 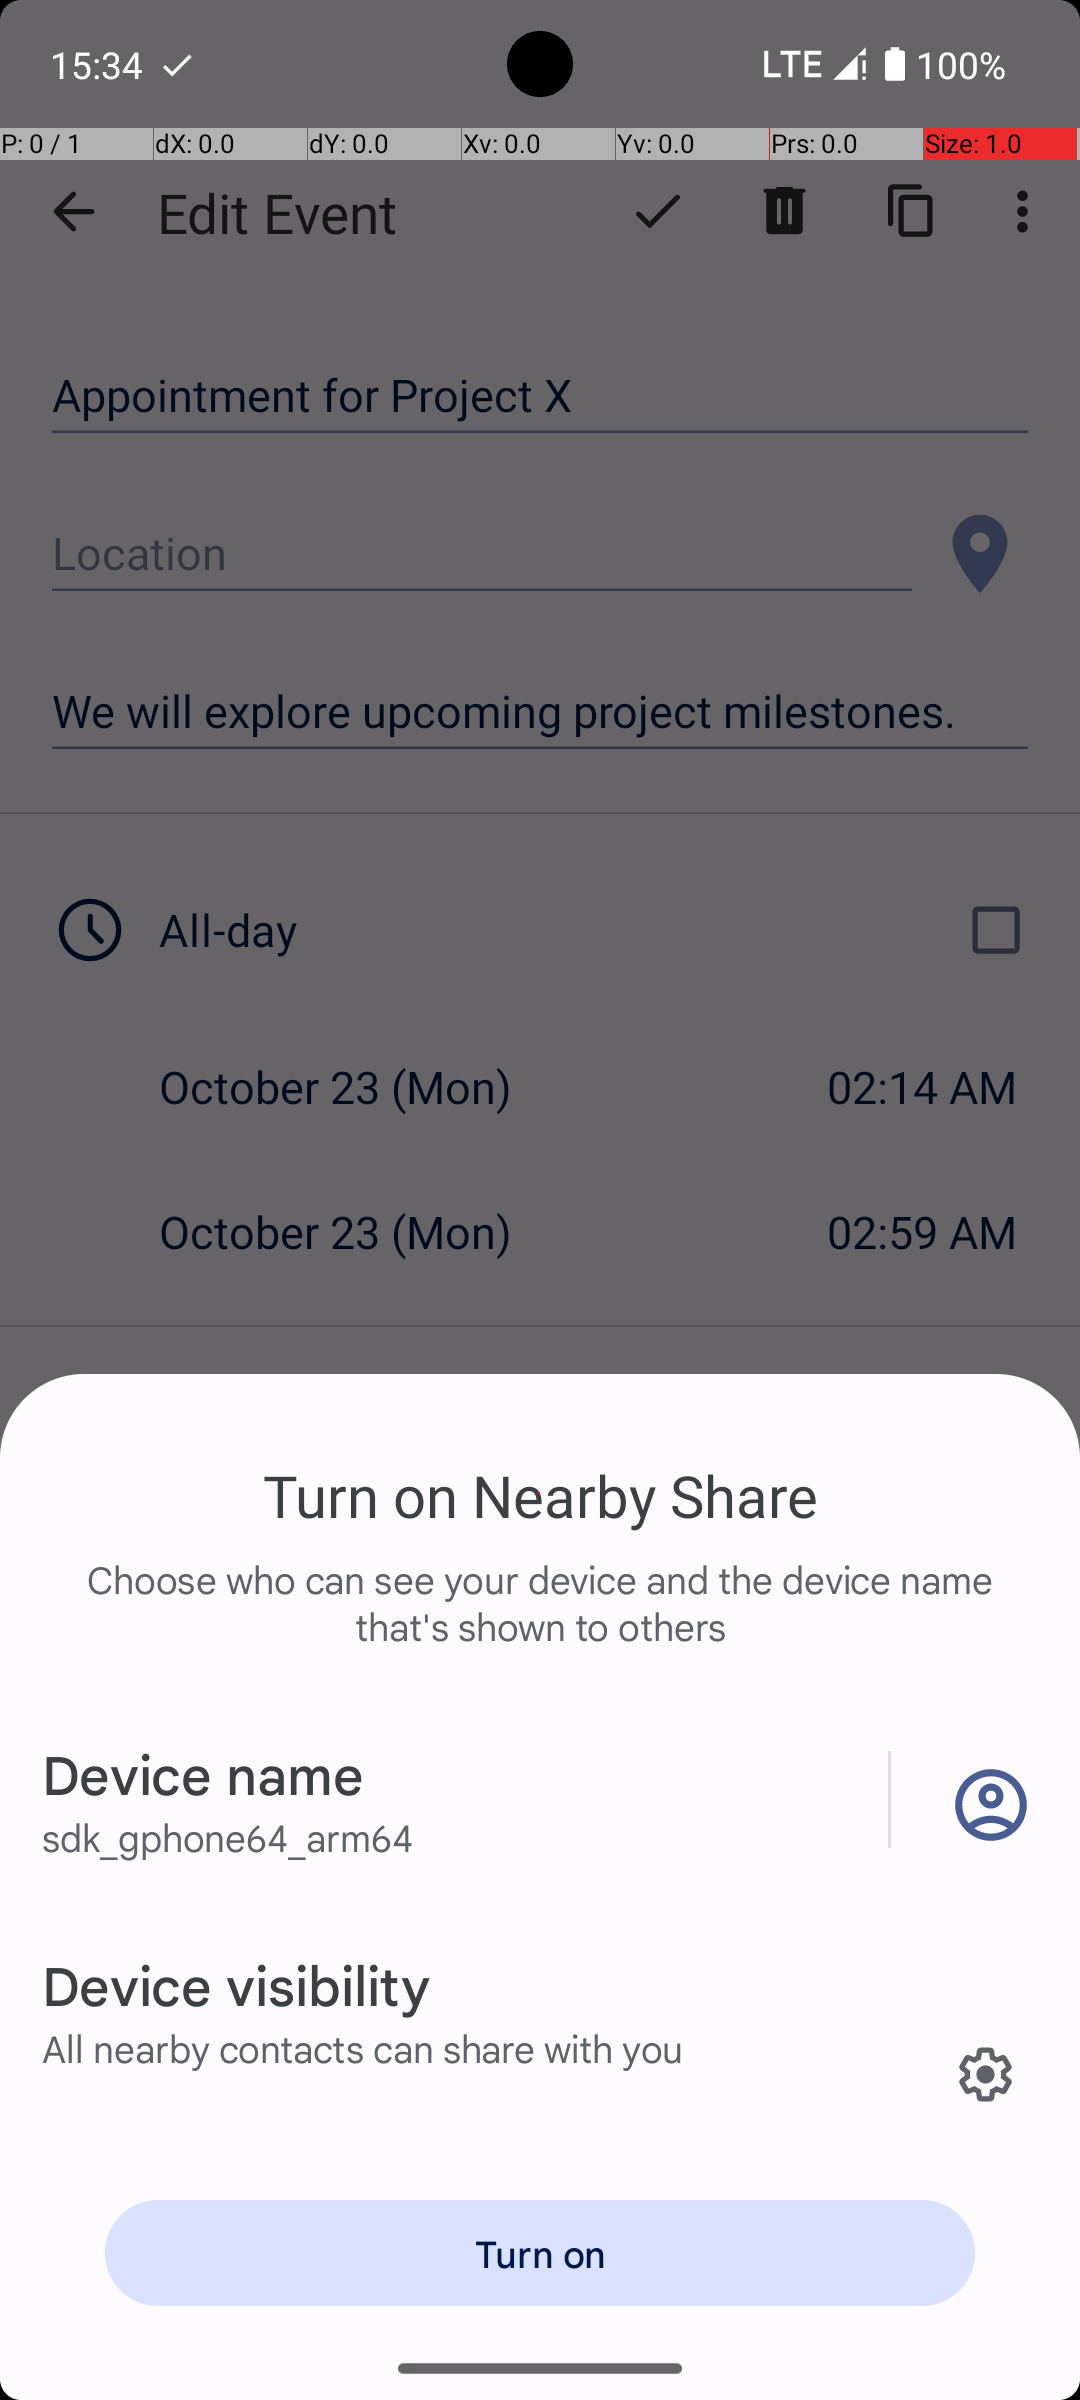 I want to click on No account found, so click(x=986, y=1800).